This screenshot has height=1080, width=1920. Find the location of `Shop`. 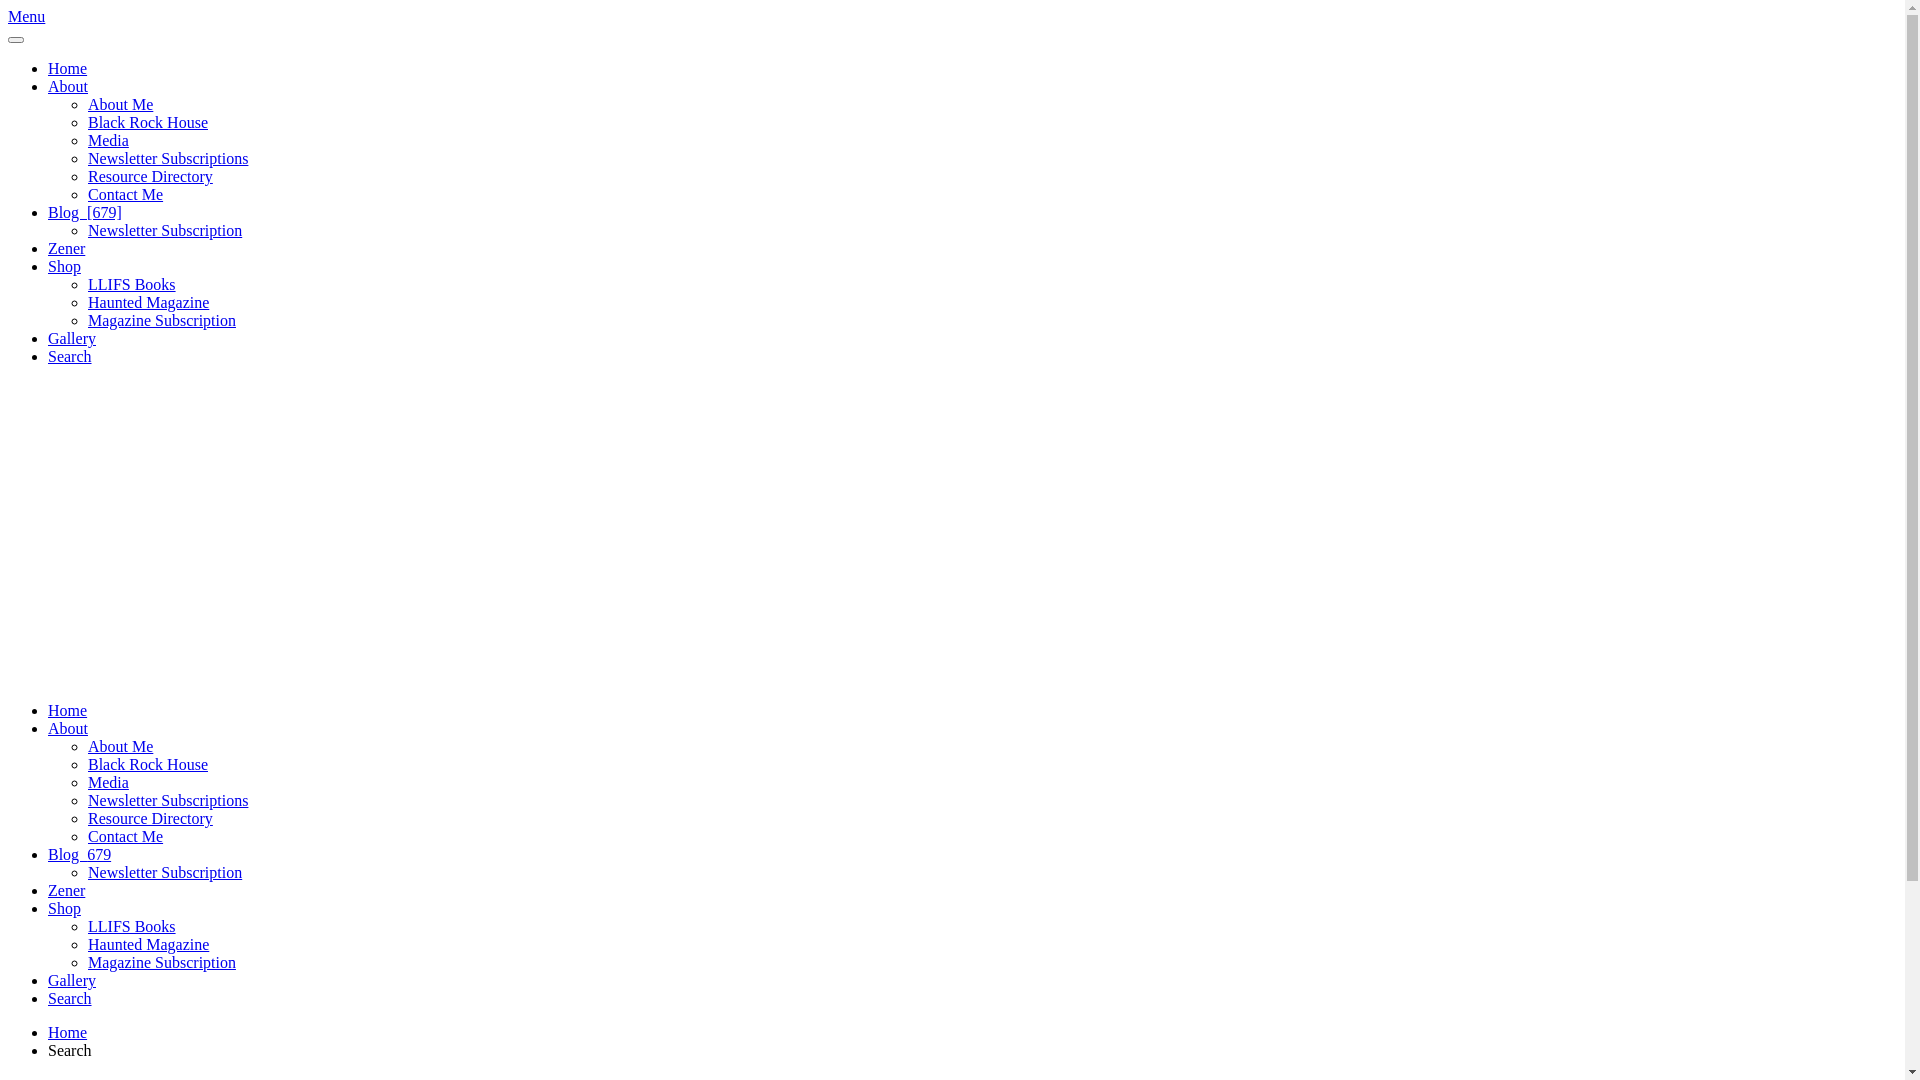

Shop is located at coordinates (64, 266).